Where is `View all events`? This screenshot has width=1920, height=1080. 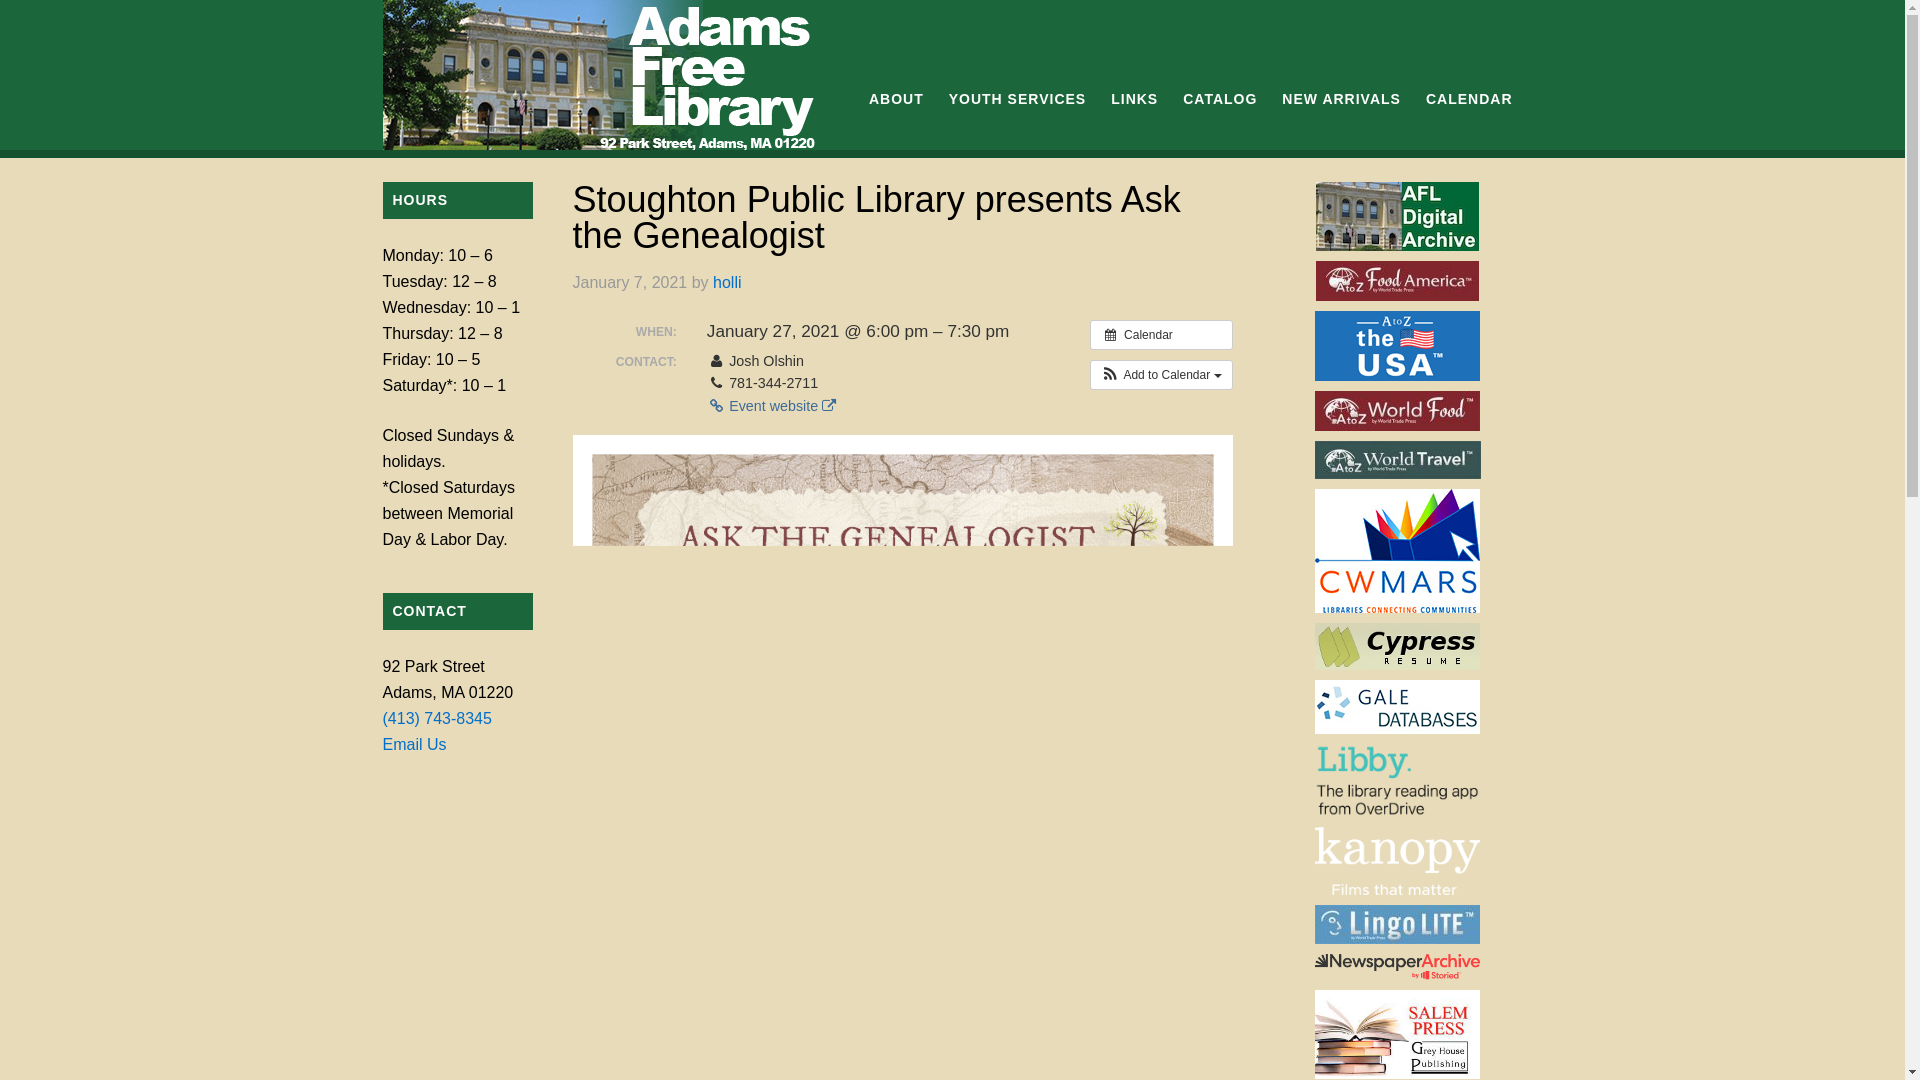
View all events is located at coordinates (1161, 334).